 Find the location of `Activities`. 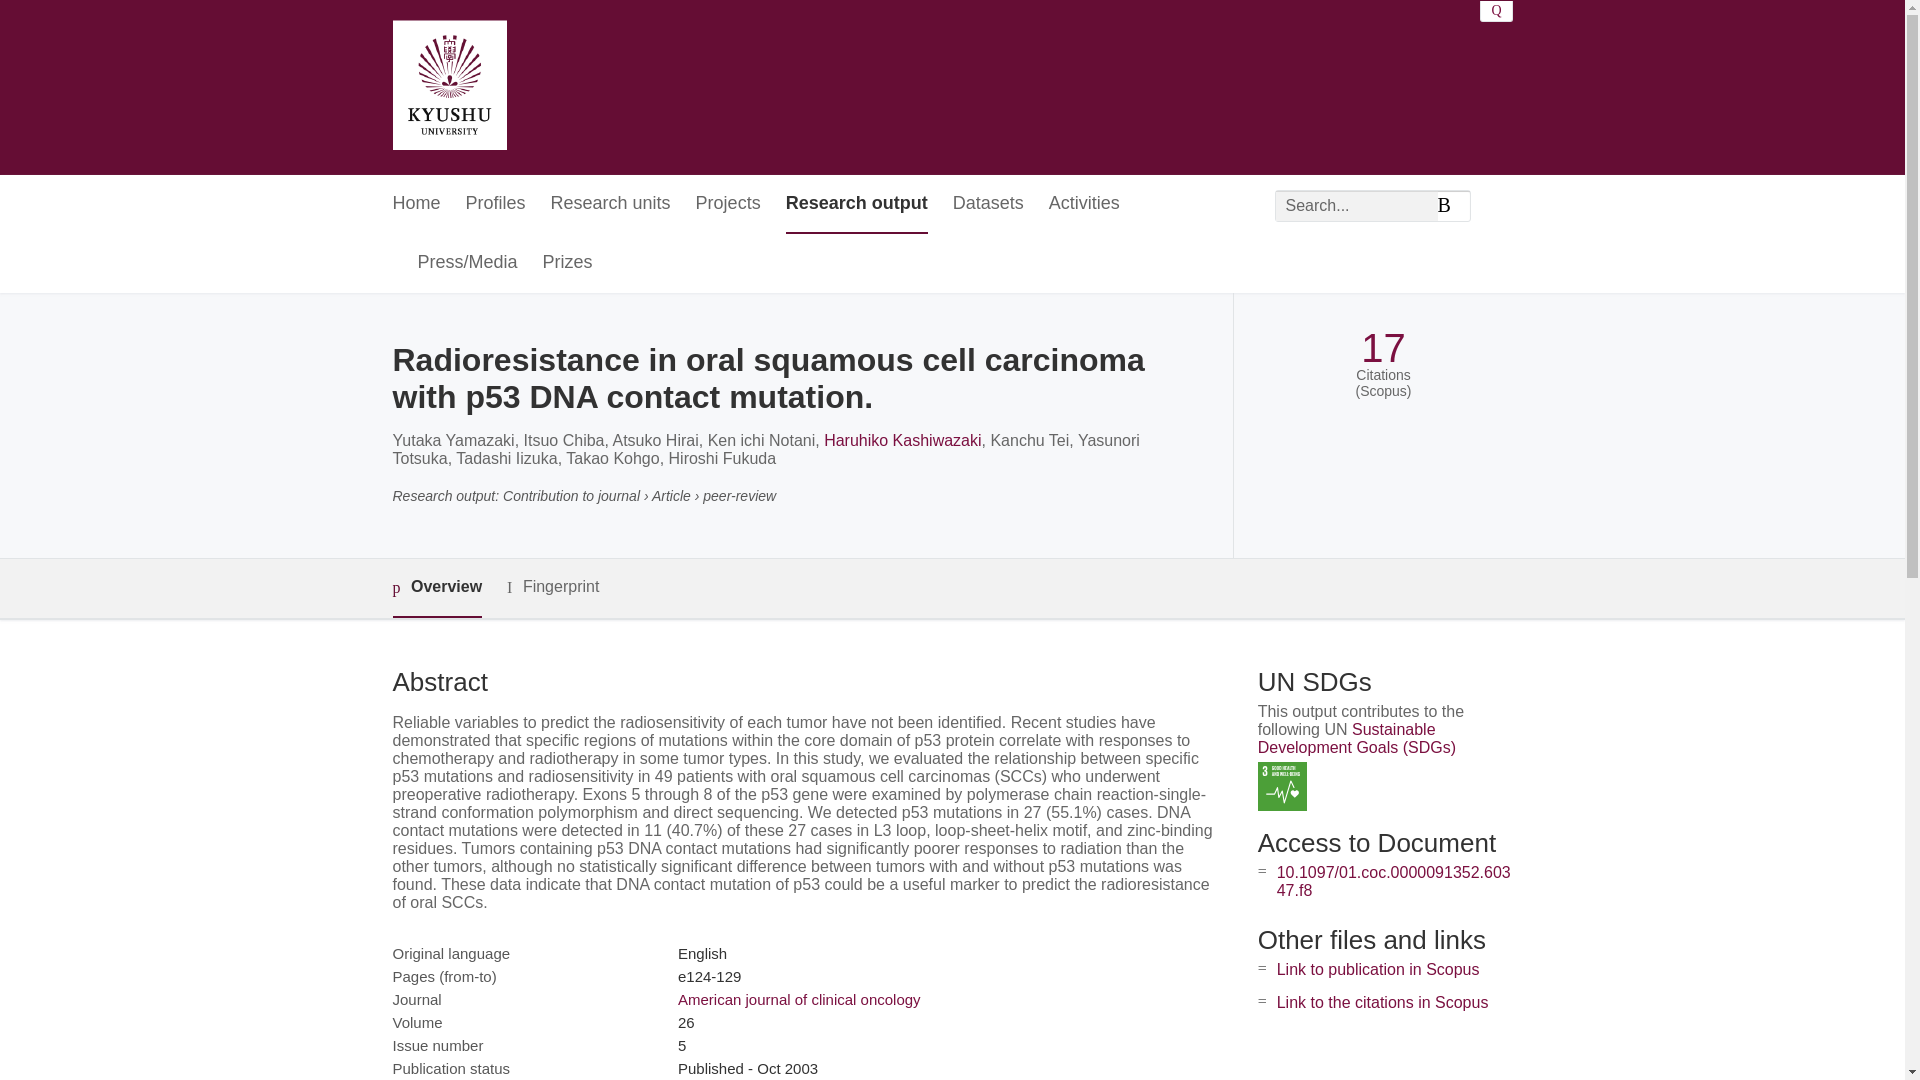

Activities is located at coordinates (1084, 204).